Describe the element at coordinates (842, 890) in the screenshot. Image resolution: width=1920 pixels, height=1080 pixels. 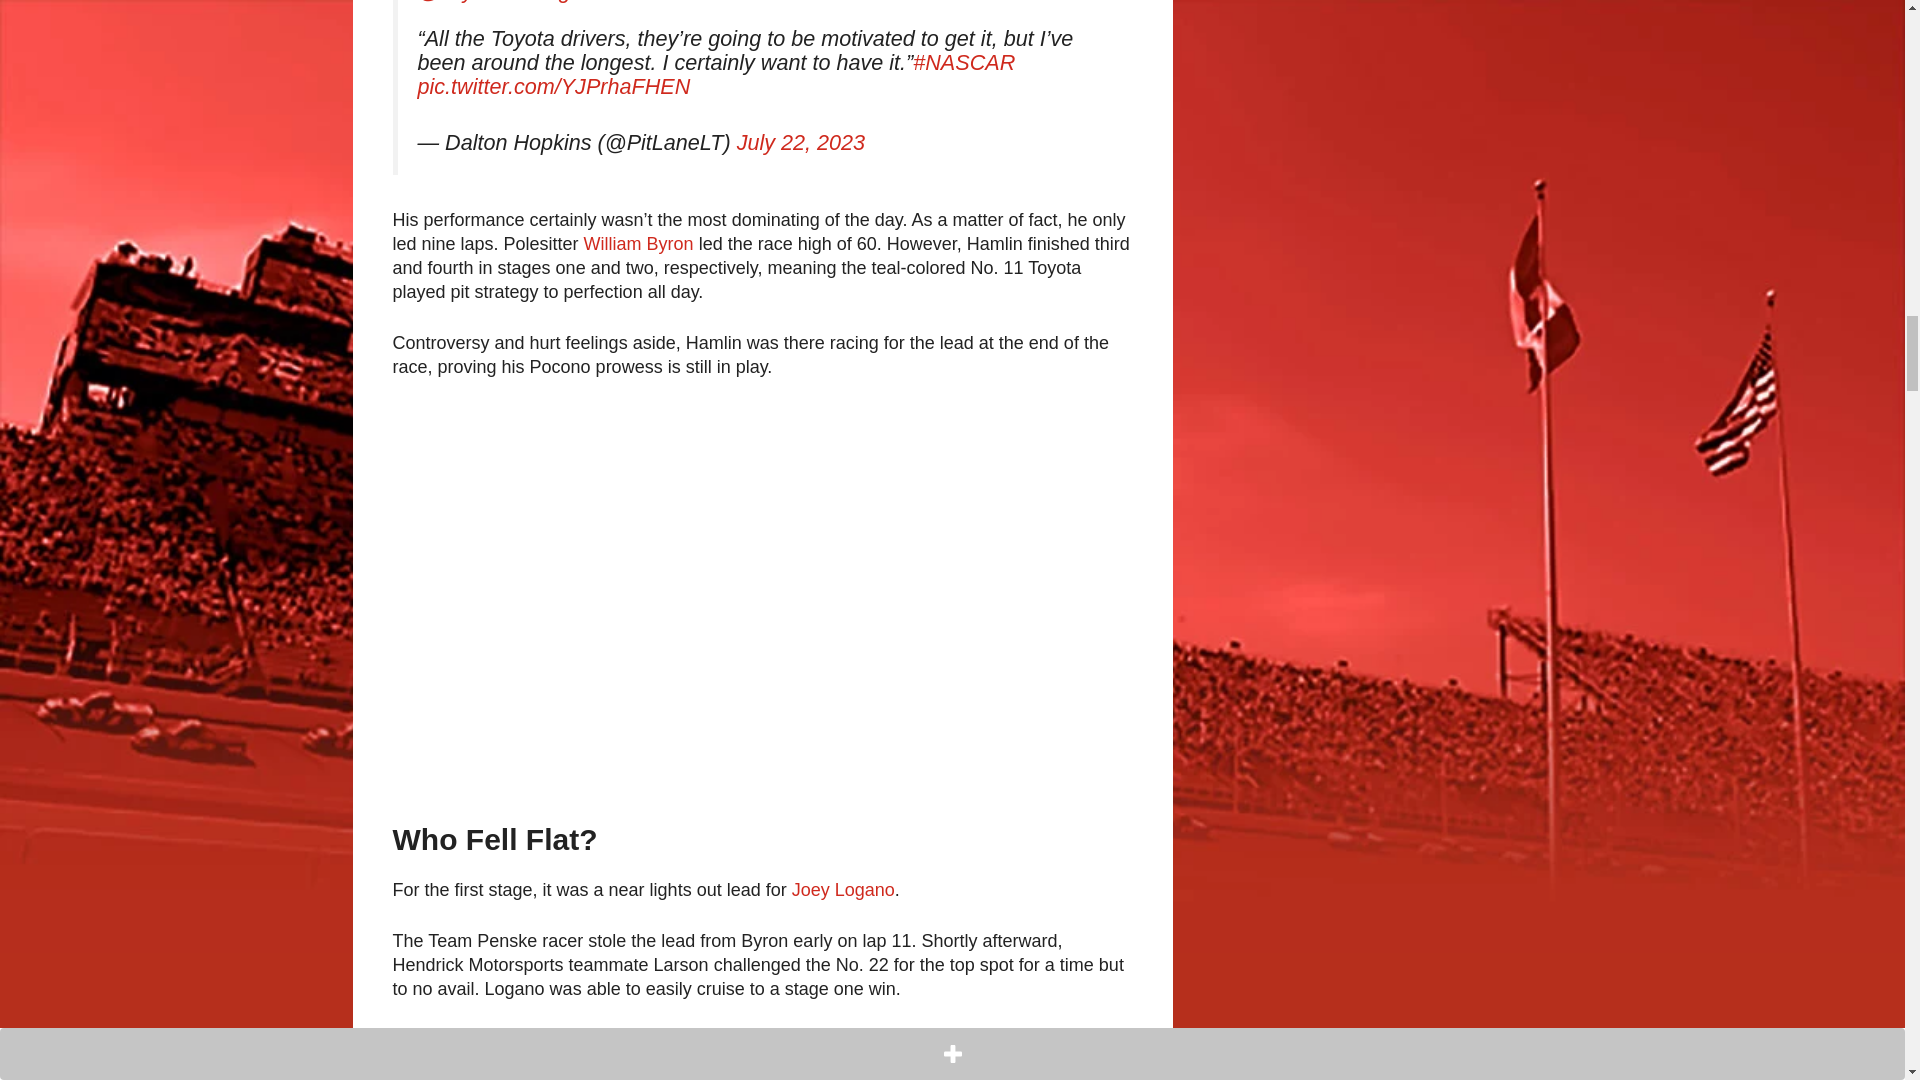
I see `Joey Logano` at that location.